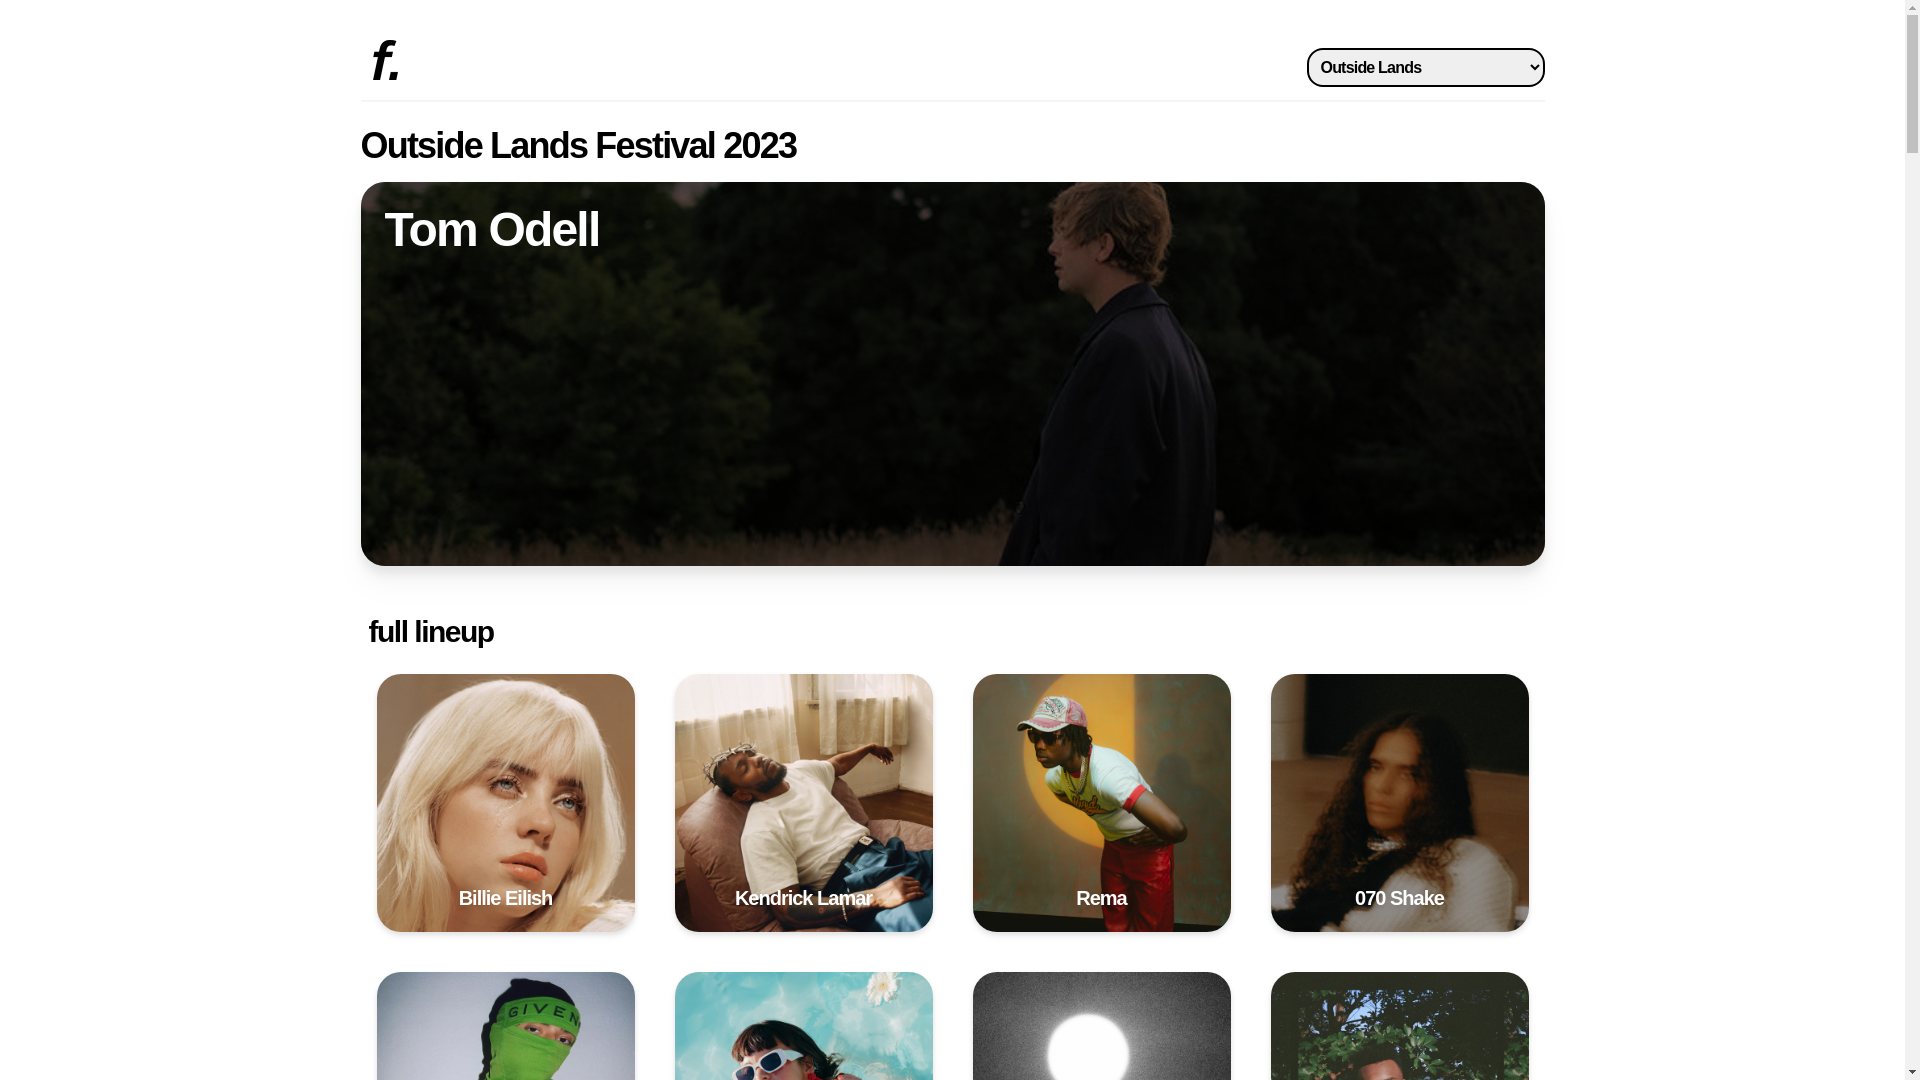 The image size is (1920, 1080). I want to click on Rema, so click(1101, 803).